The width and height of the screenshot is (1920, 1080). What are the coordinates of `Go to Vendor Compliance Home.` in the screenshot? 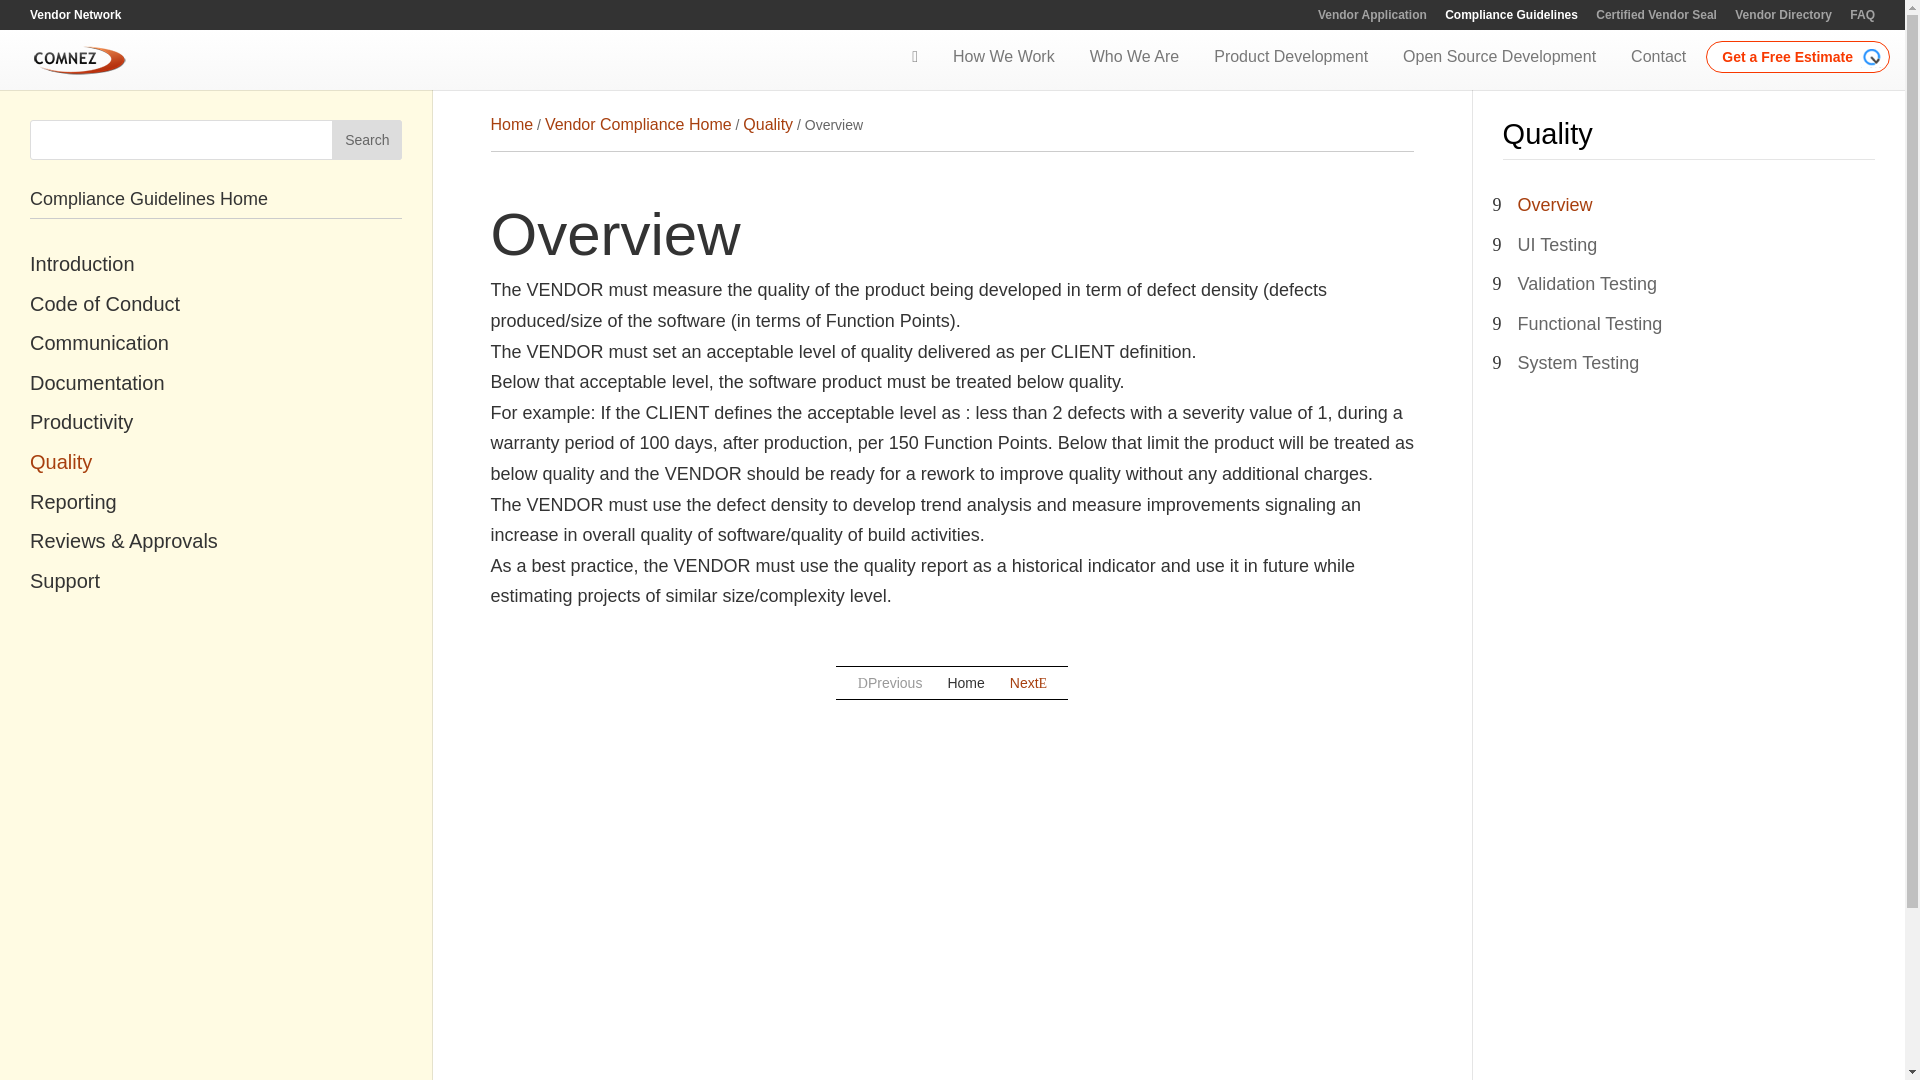 It's located at (638, 124).